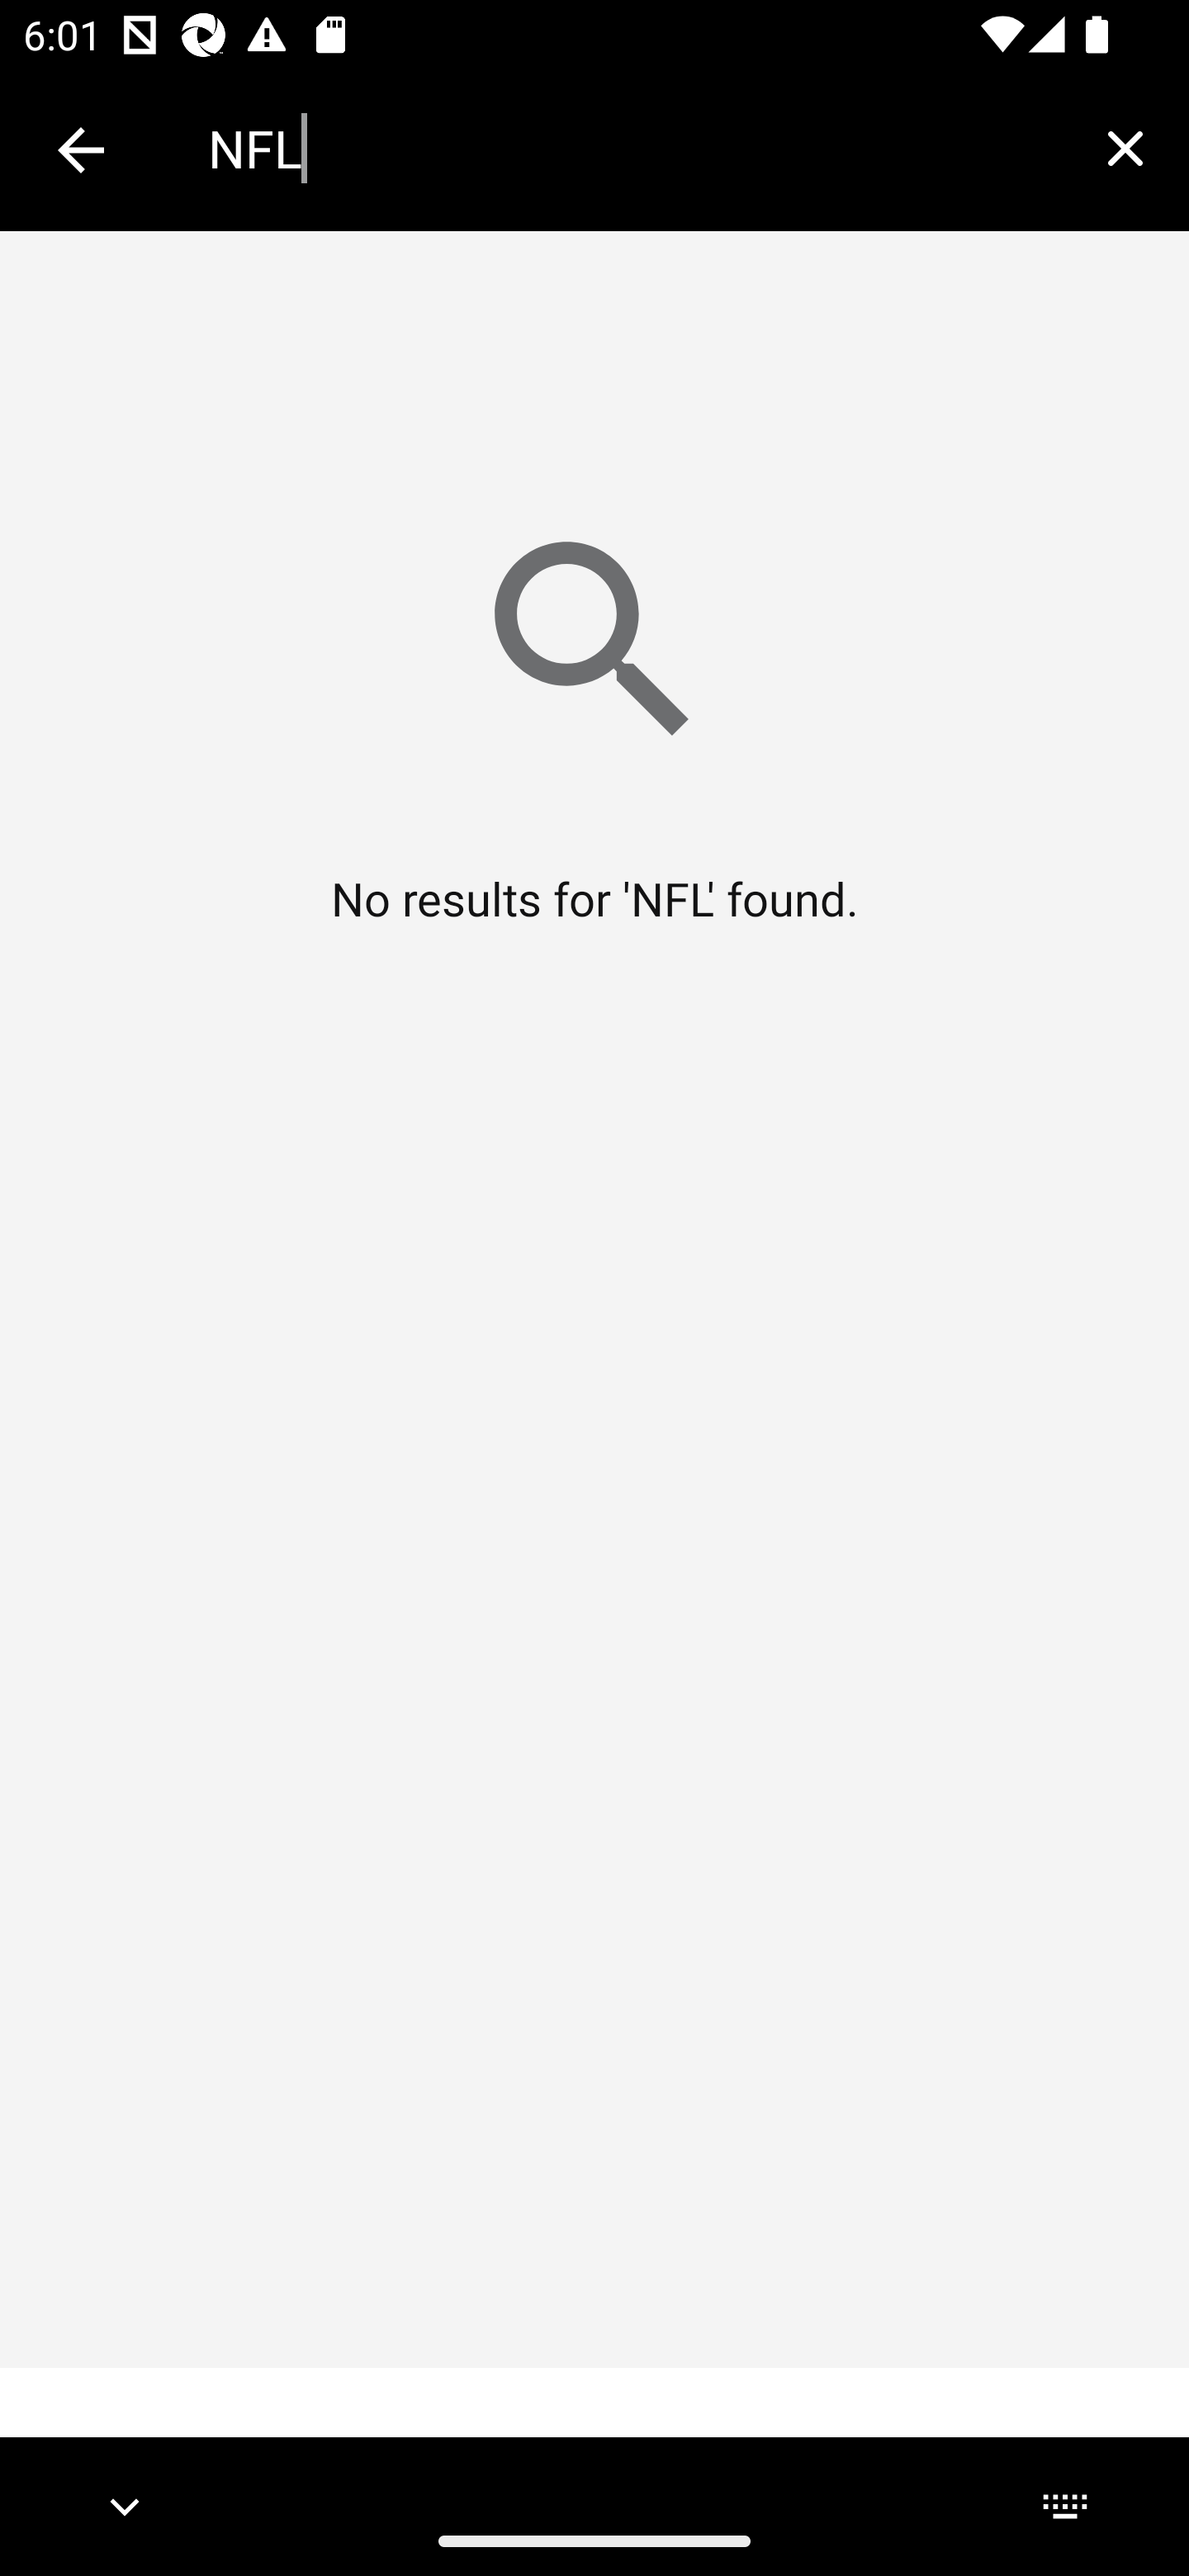  I want to click on NFL, so click(634, 149).